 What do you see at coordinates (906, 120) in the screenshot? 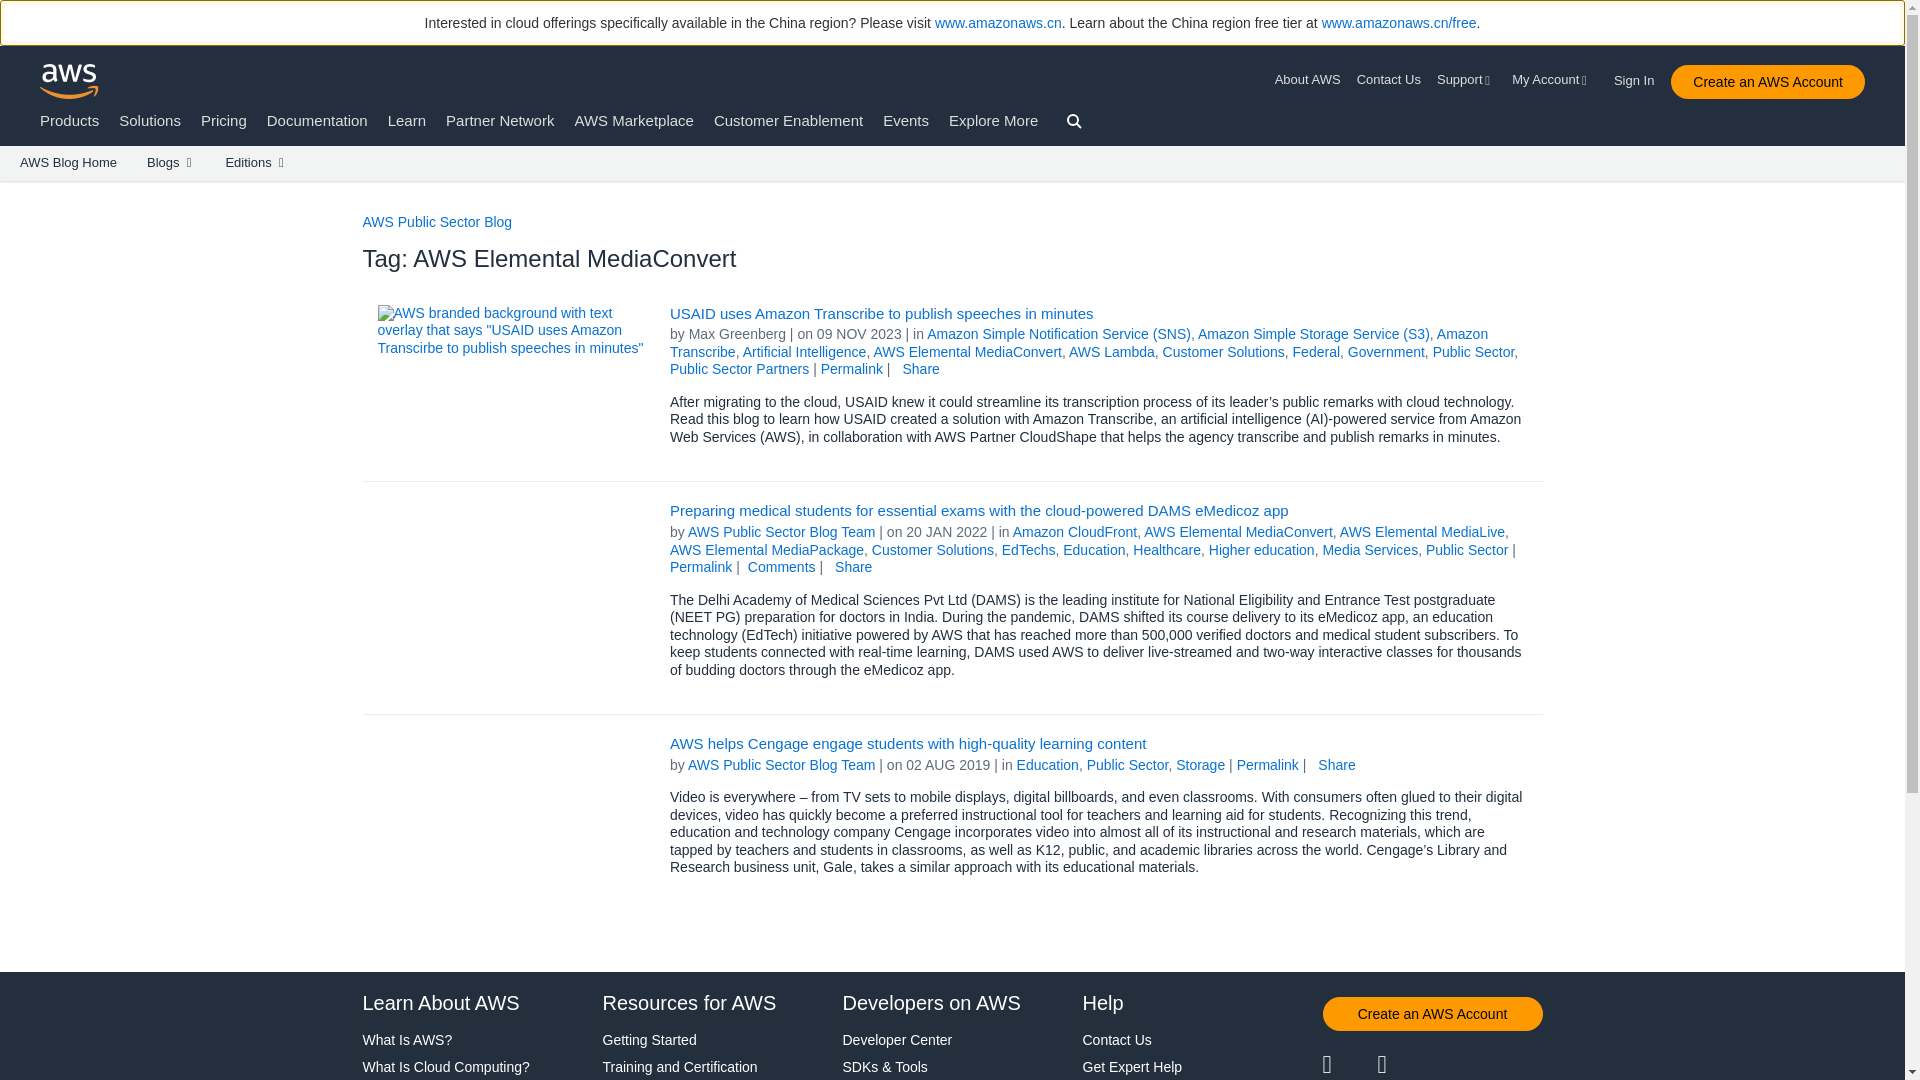
I see `Events` at bounding box center [906, 120].